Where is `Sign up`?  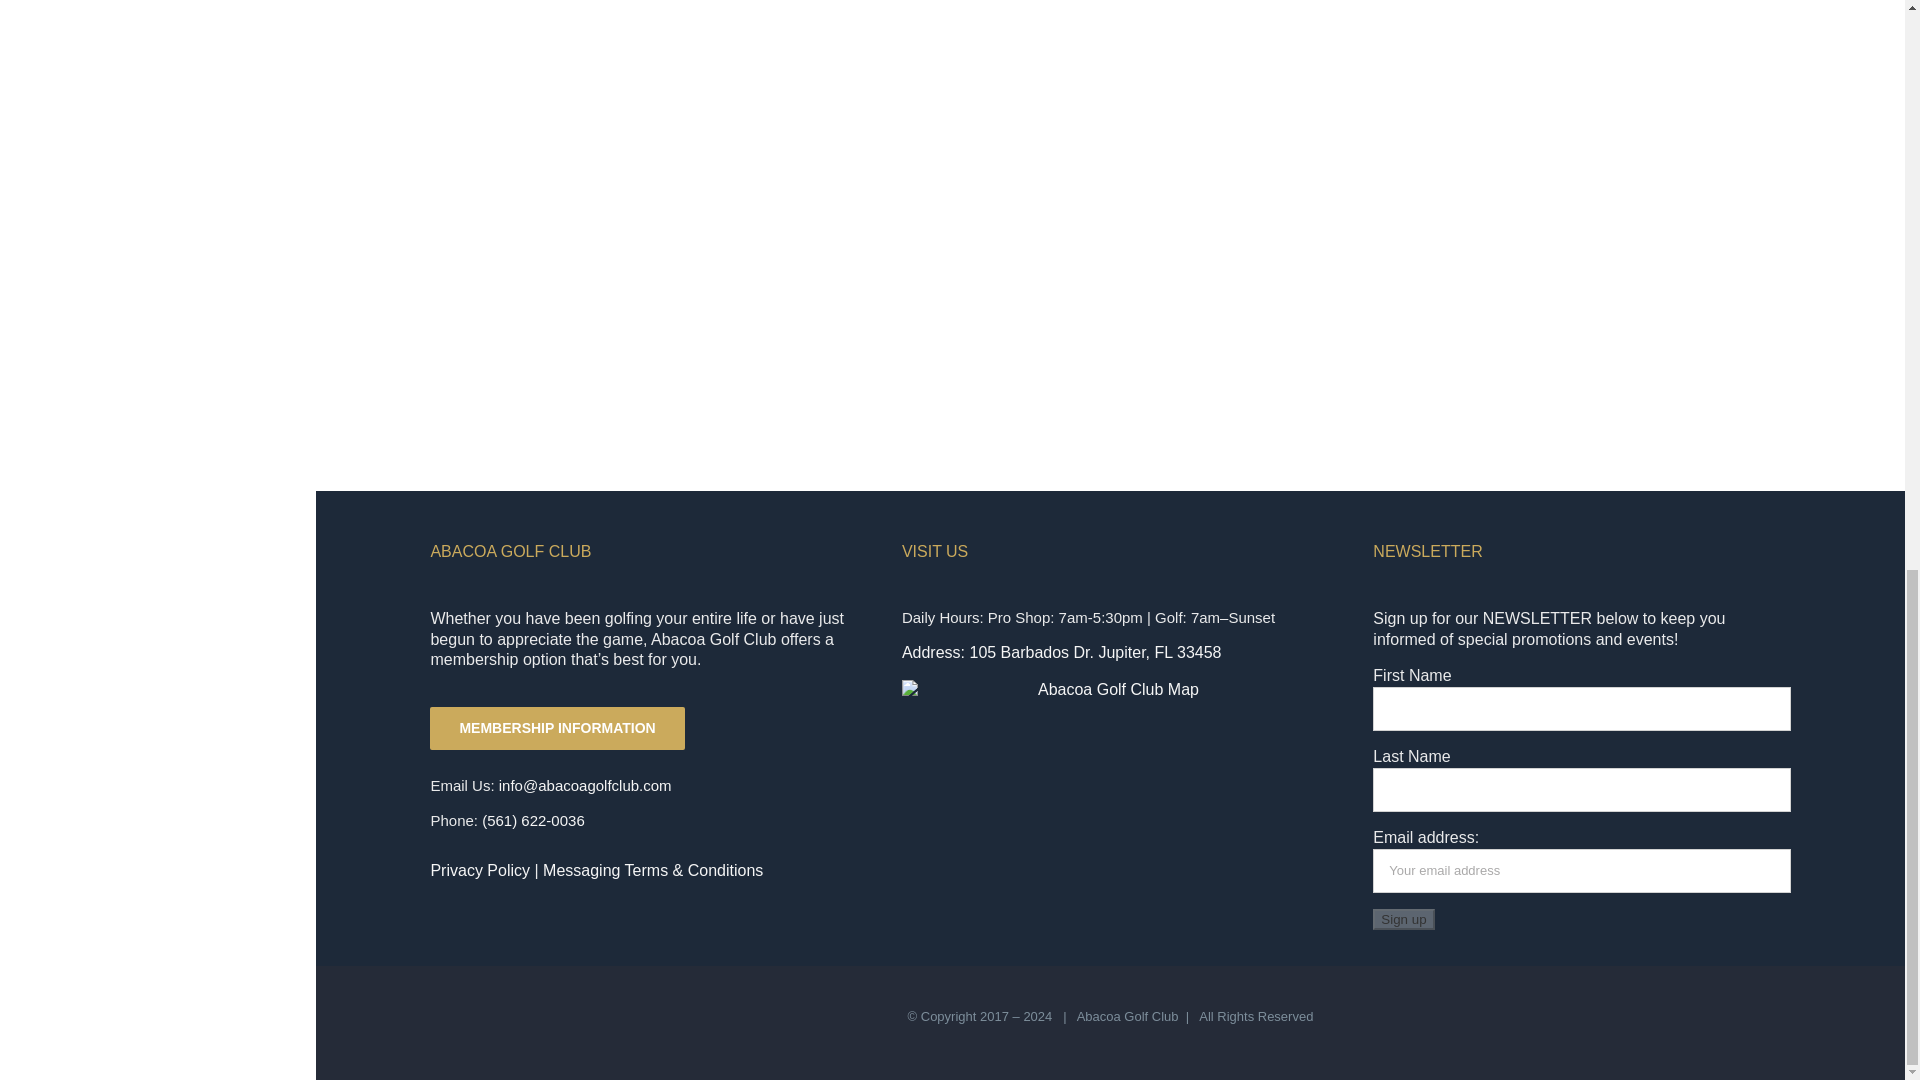
Sign up is located at coordinates (1403, 919).